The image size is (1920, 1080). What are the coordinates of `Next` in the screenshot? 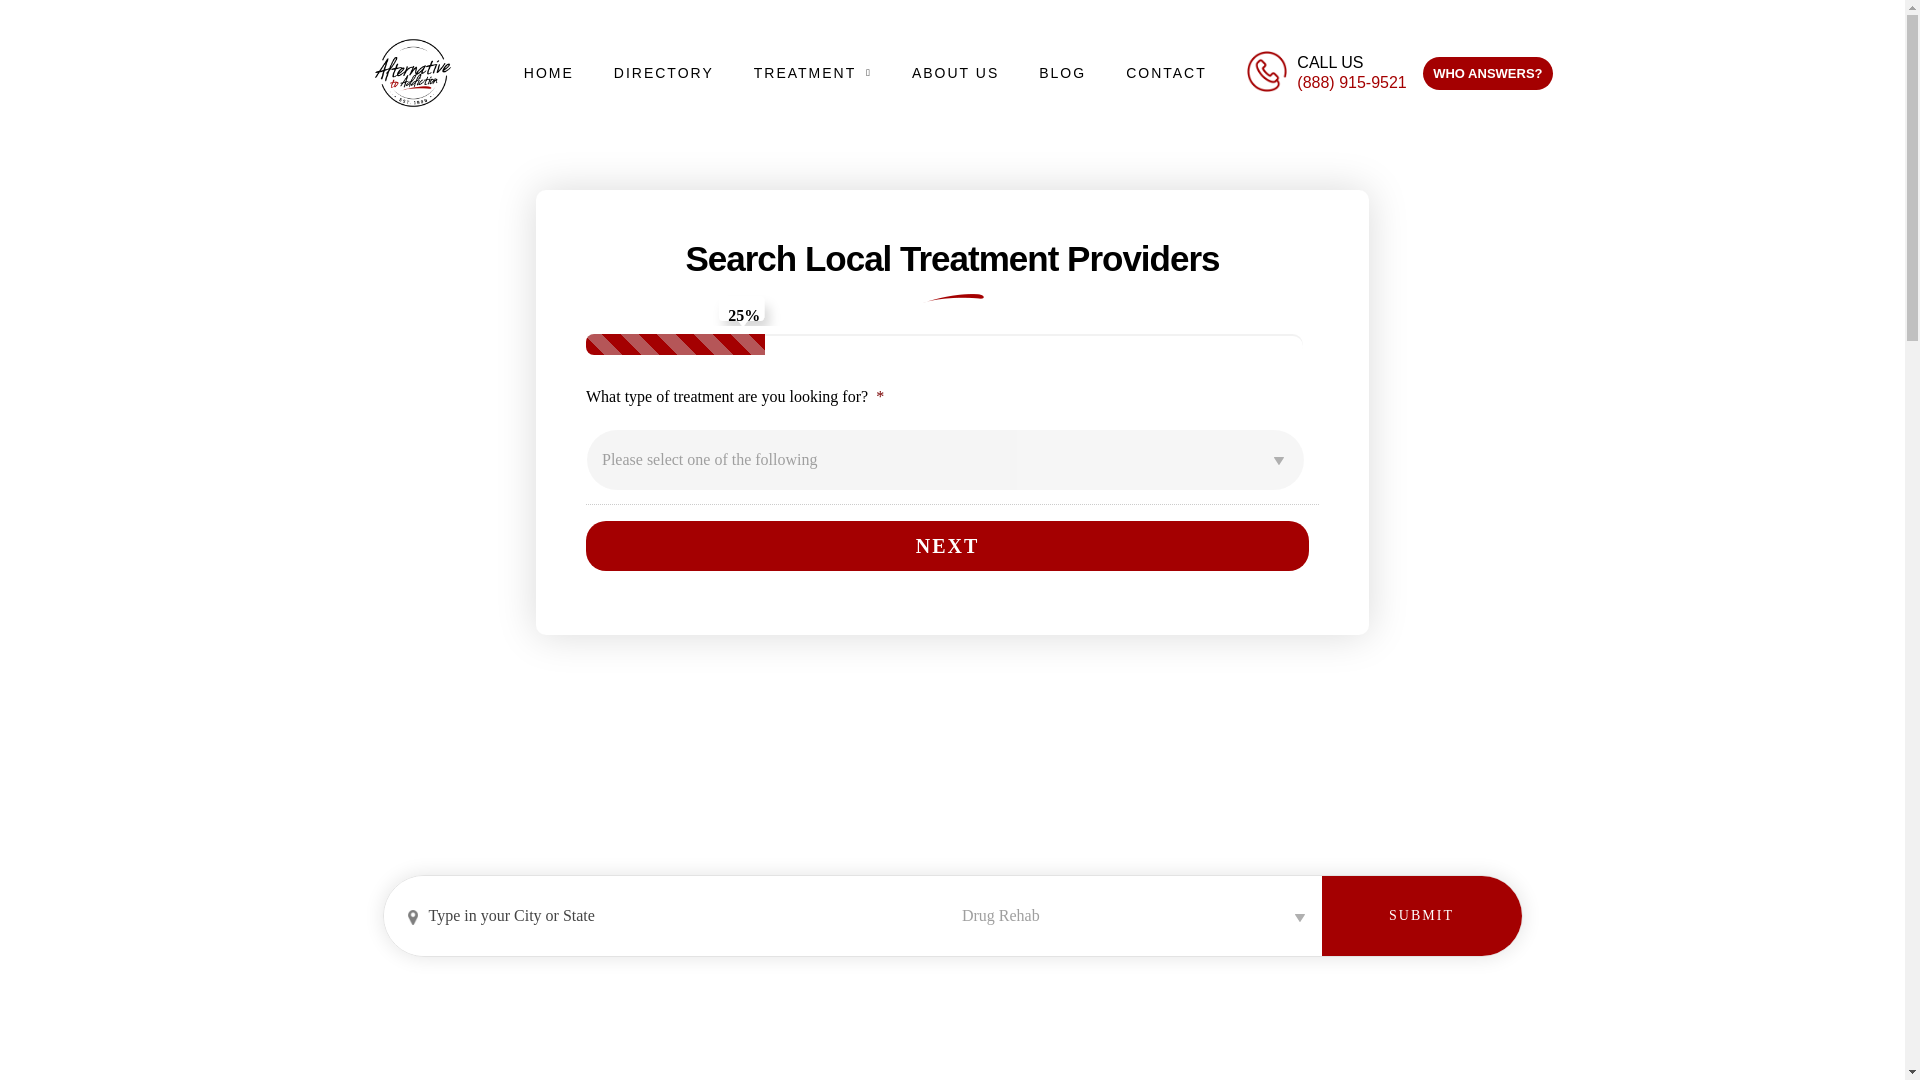 It's located at (947, 546).